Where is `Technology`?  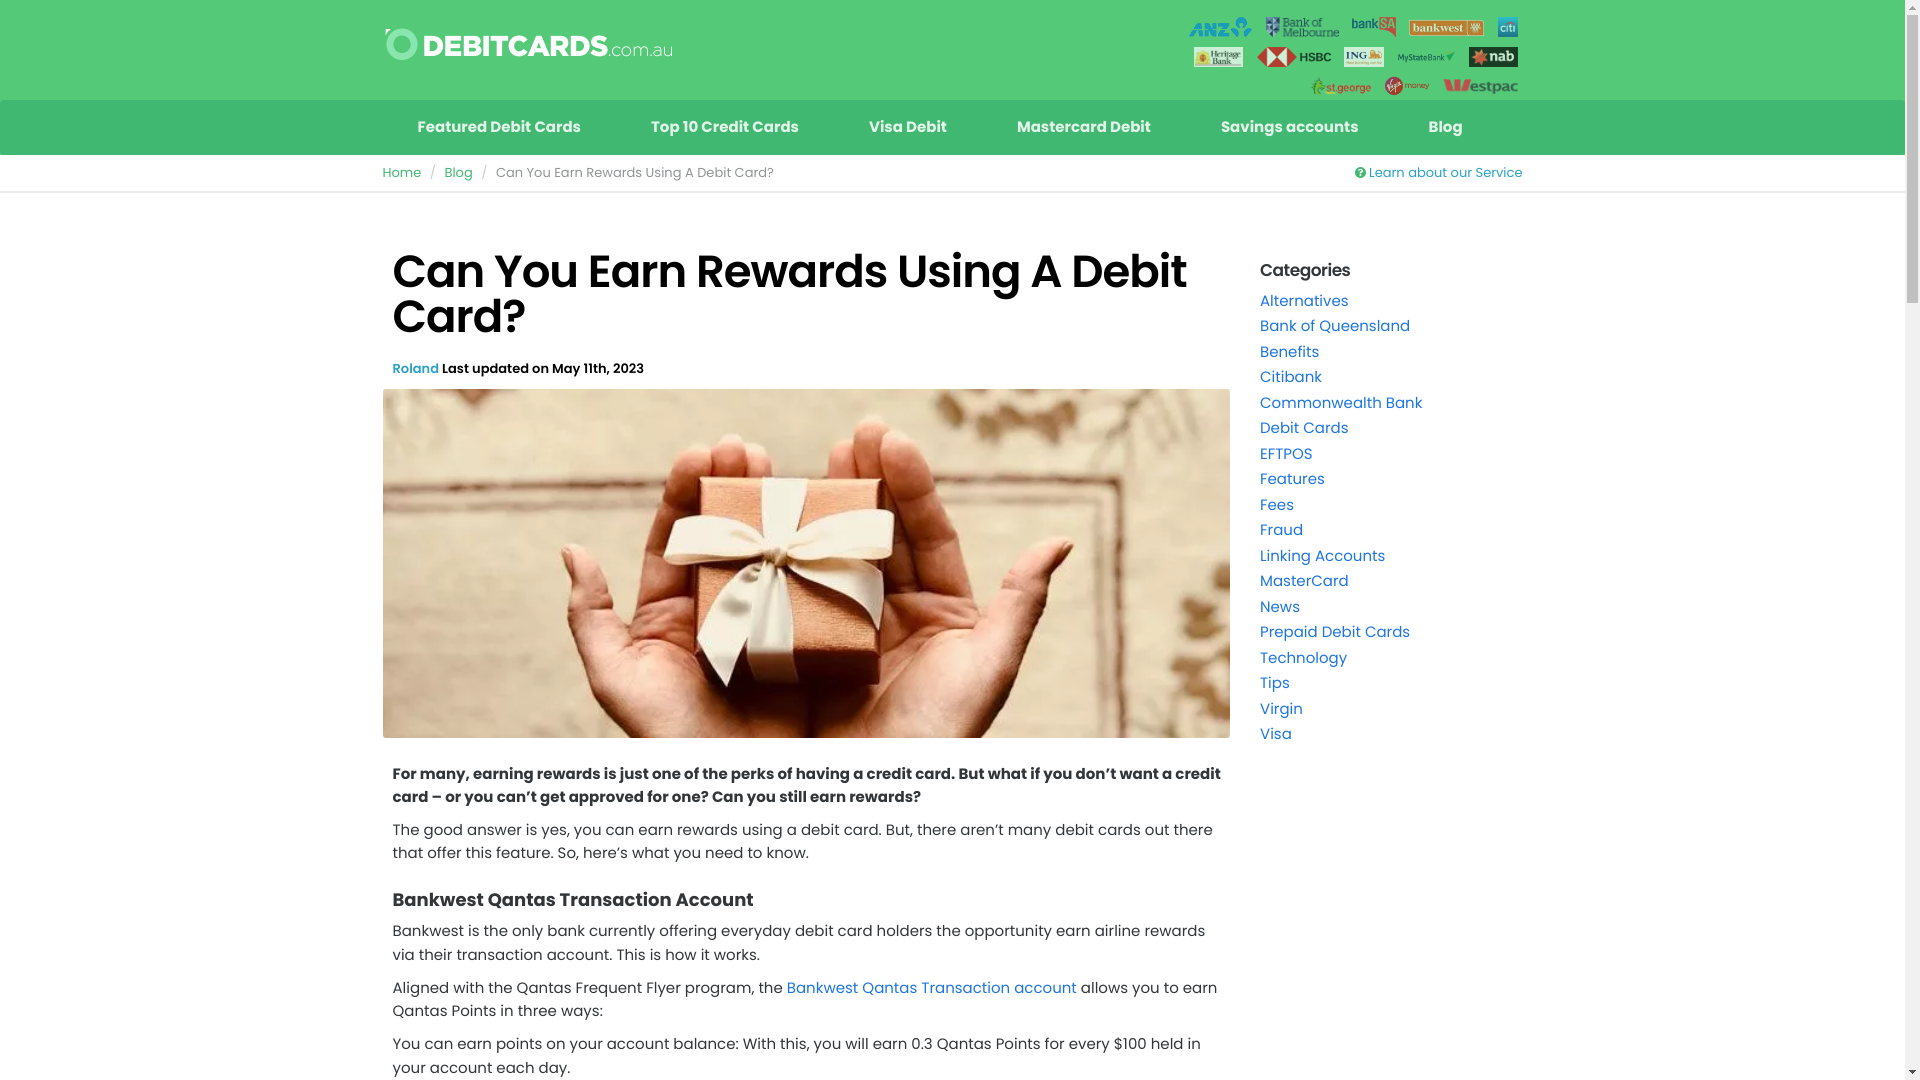
Technology is located at coordinates (1304, 658).